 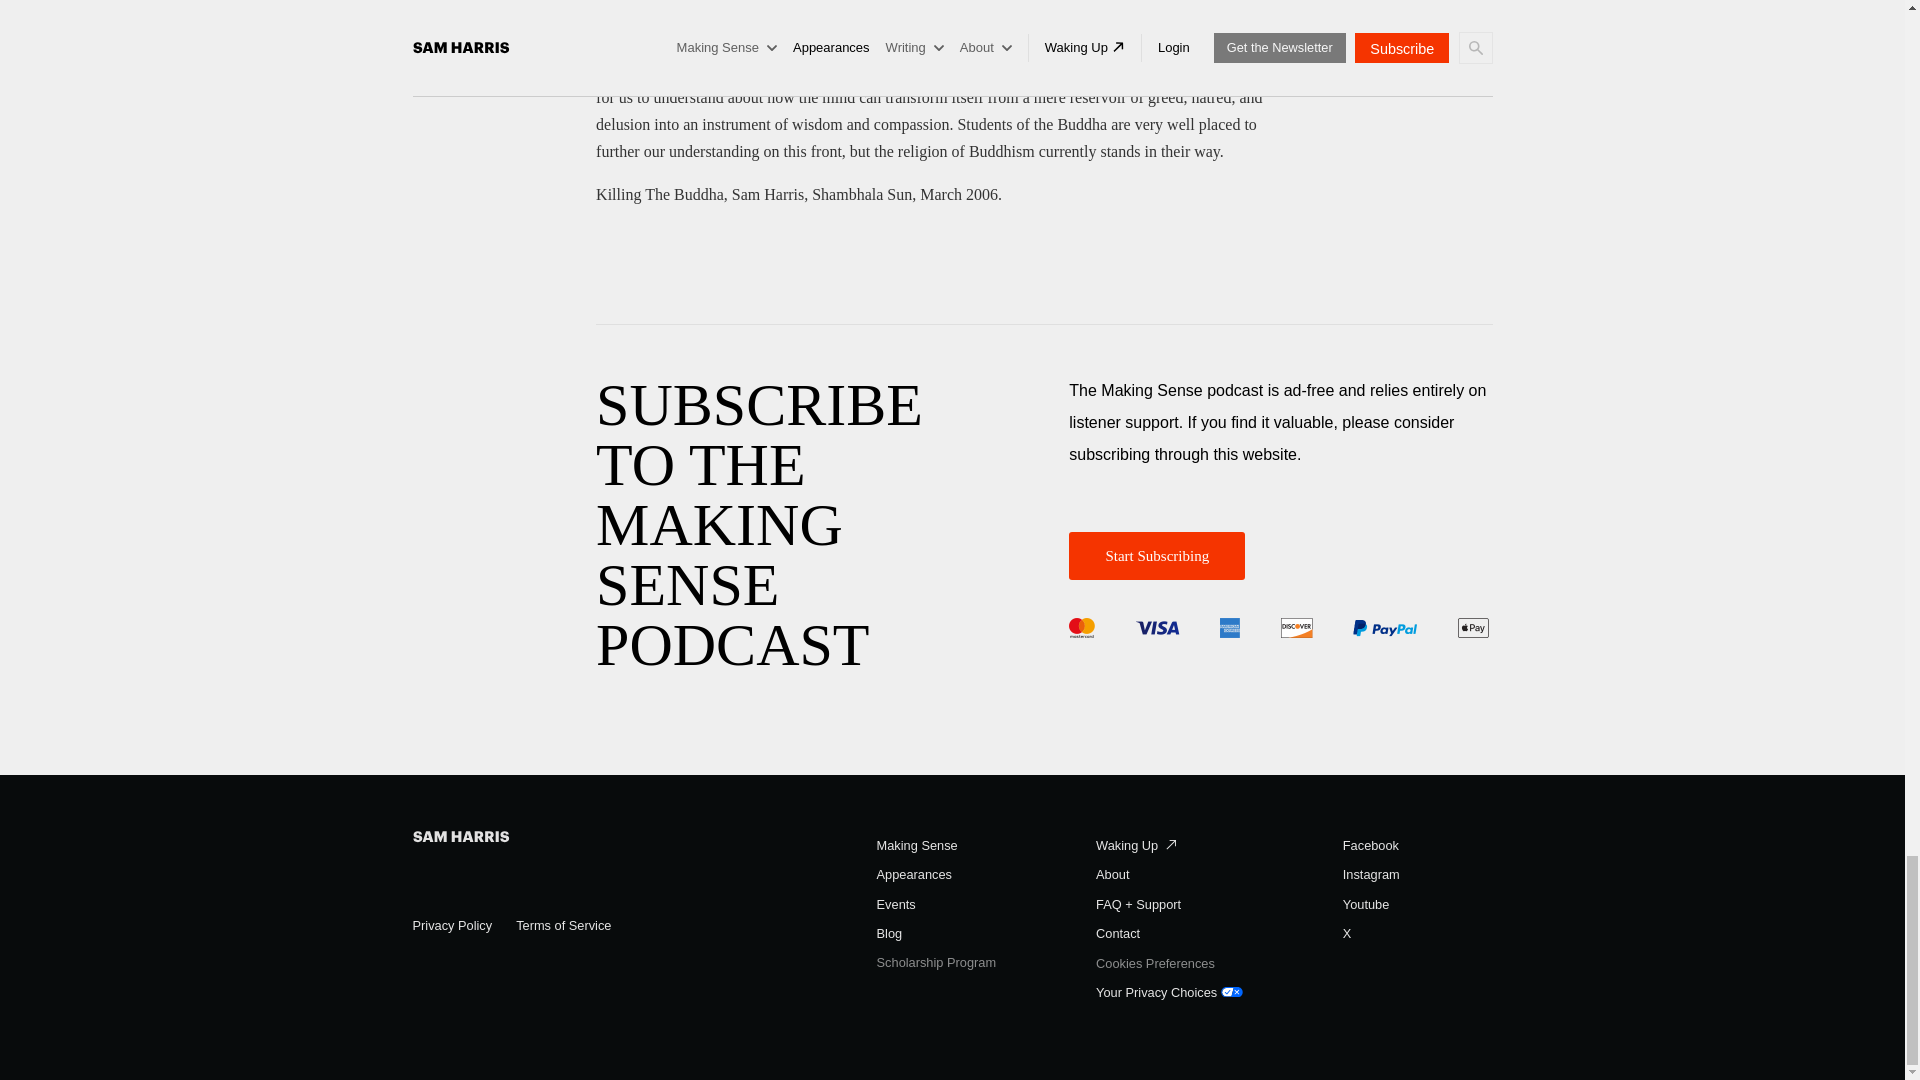 What do you see at coordinates (1370, 876) in the screenshot?
I see `Instagram` at bounding box center [1370, 876].